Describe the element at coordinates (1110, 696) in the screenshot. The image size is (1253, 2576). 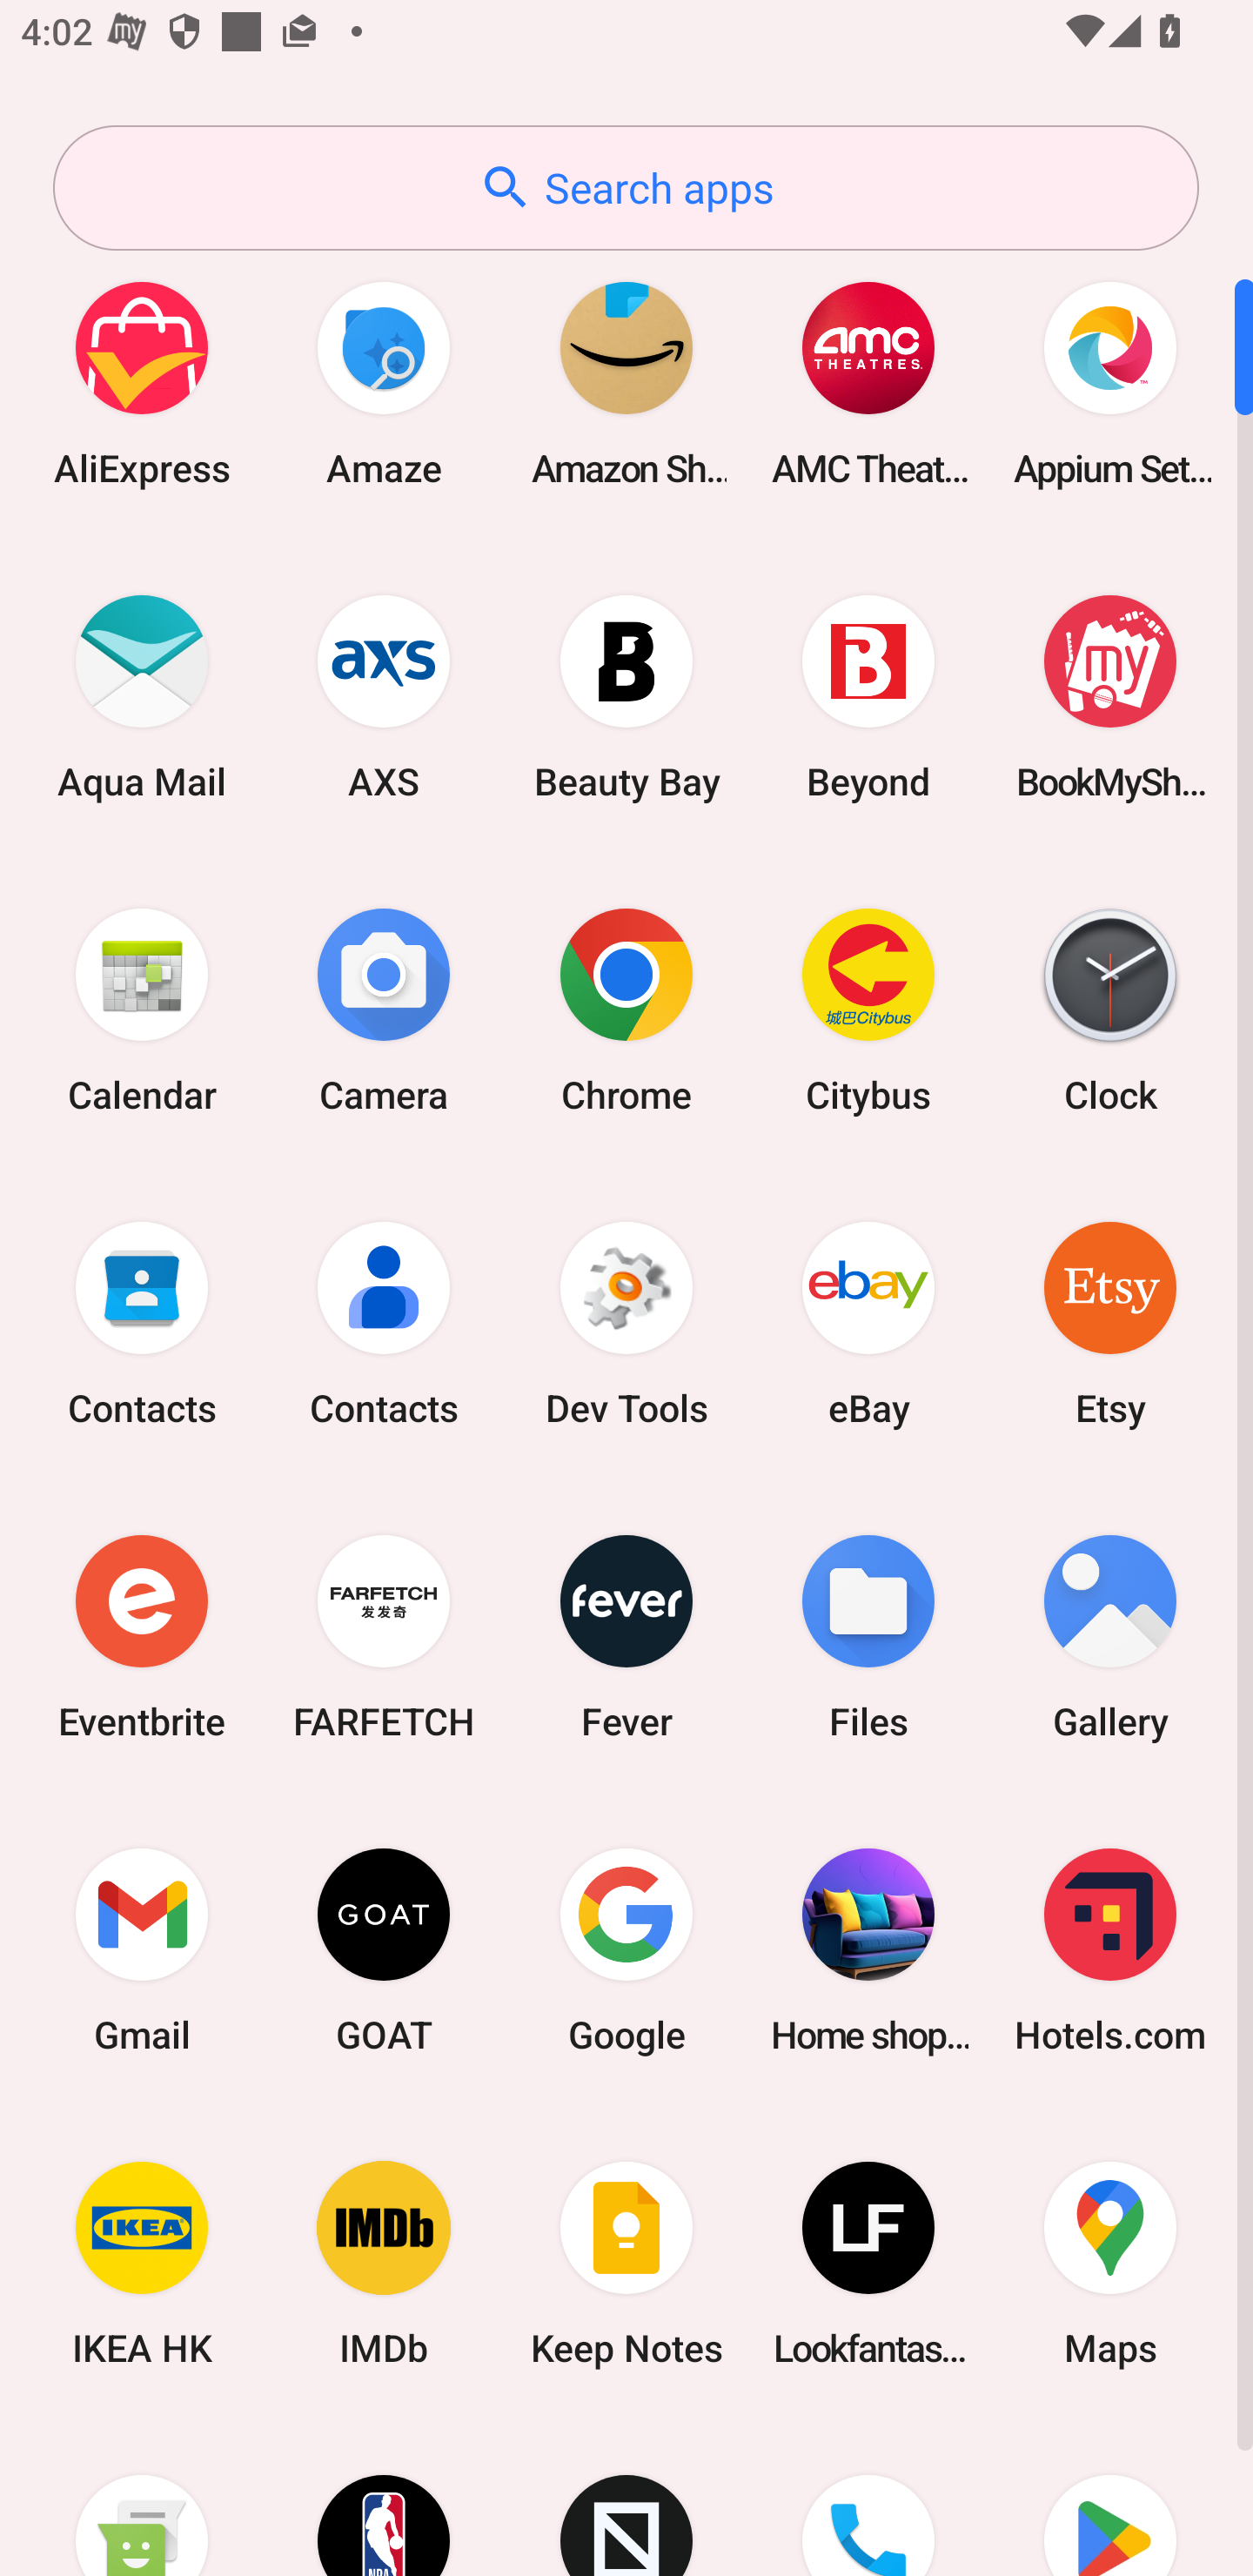
I see `BookMyShow` at that location.